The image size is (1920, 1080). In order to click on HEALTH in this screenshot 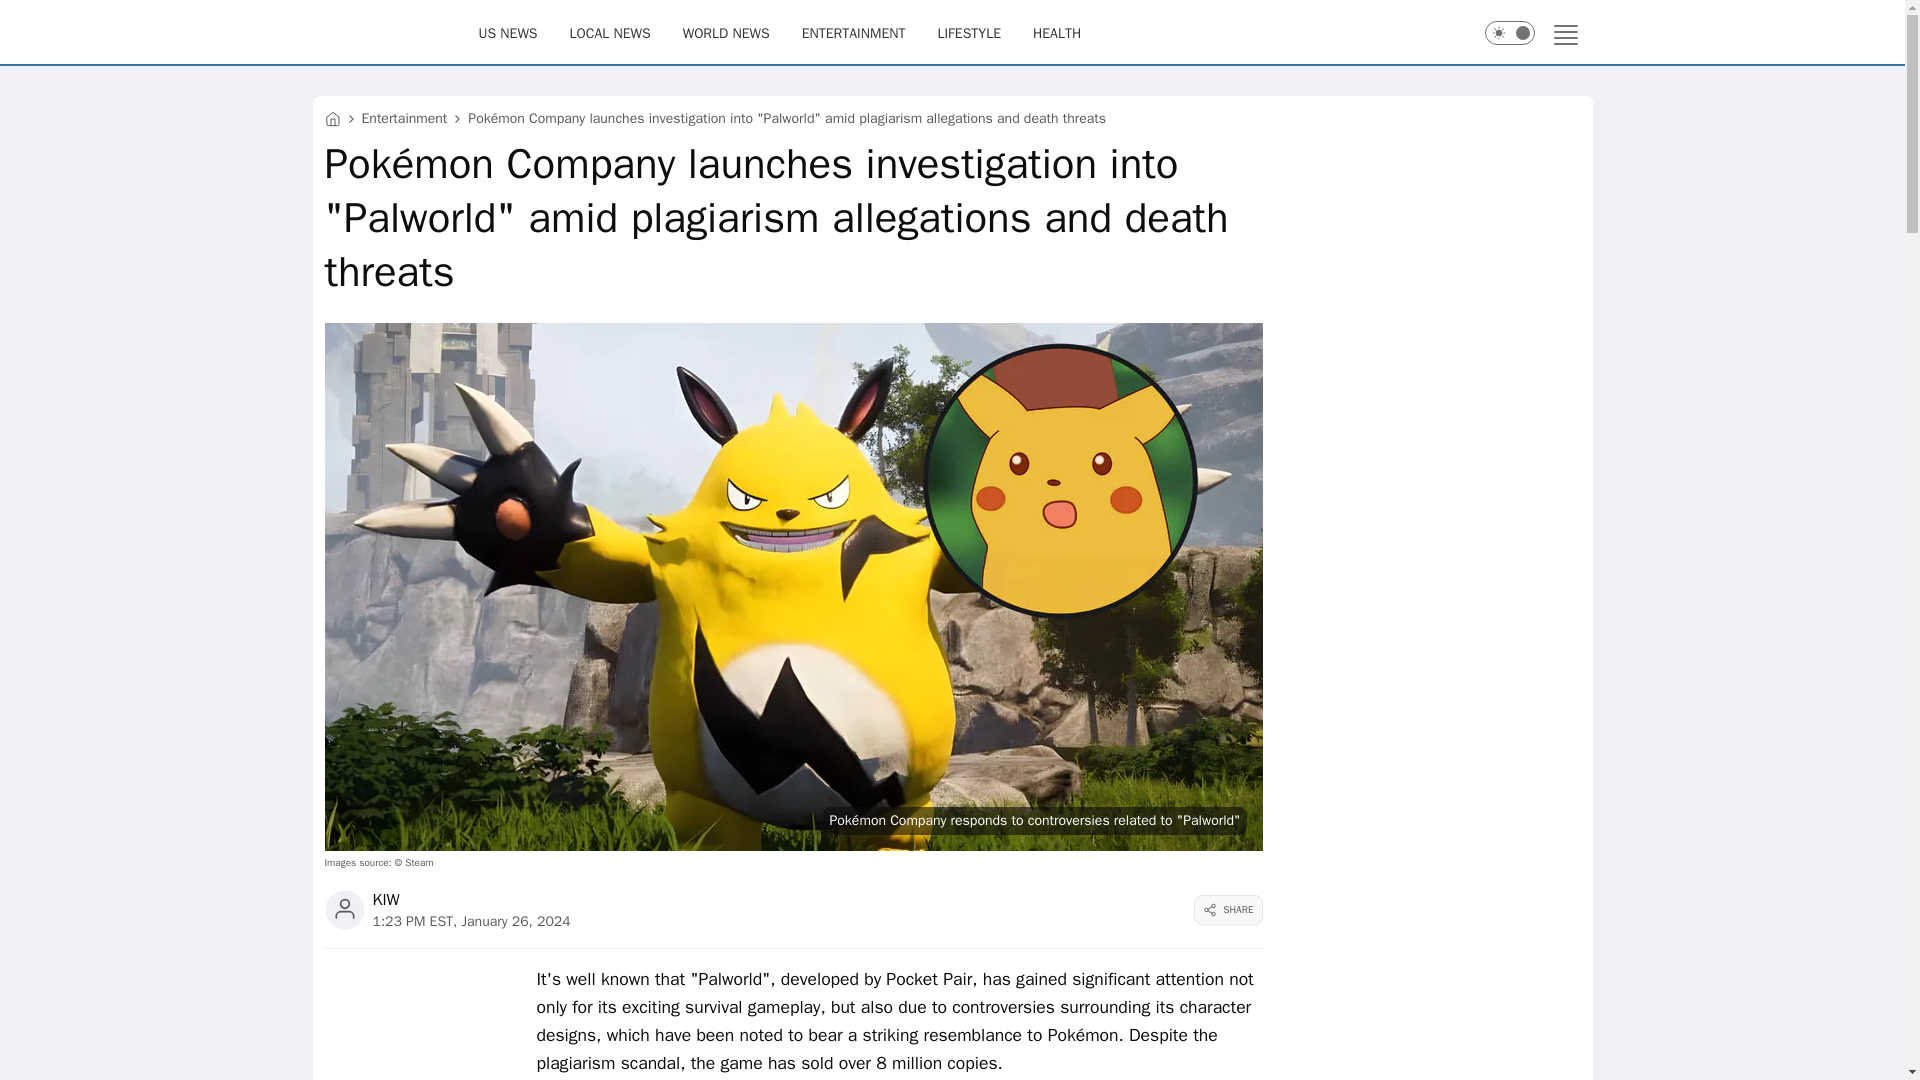, I will do `click(1056, 32)`.